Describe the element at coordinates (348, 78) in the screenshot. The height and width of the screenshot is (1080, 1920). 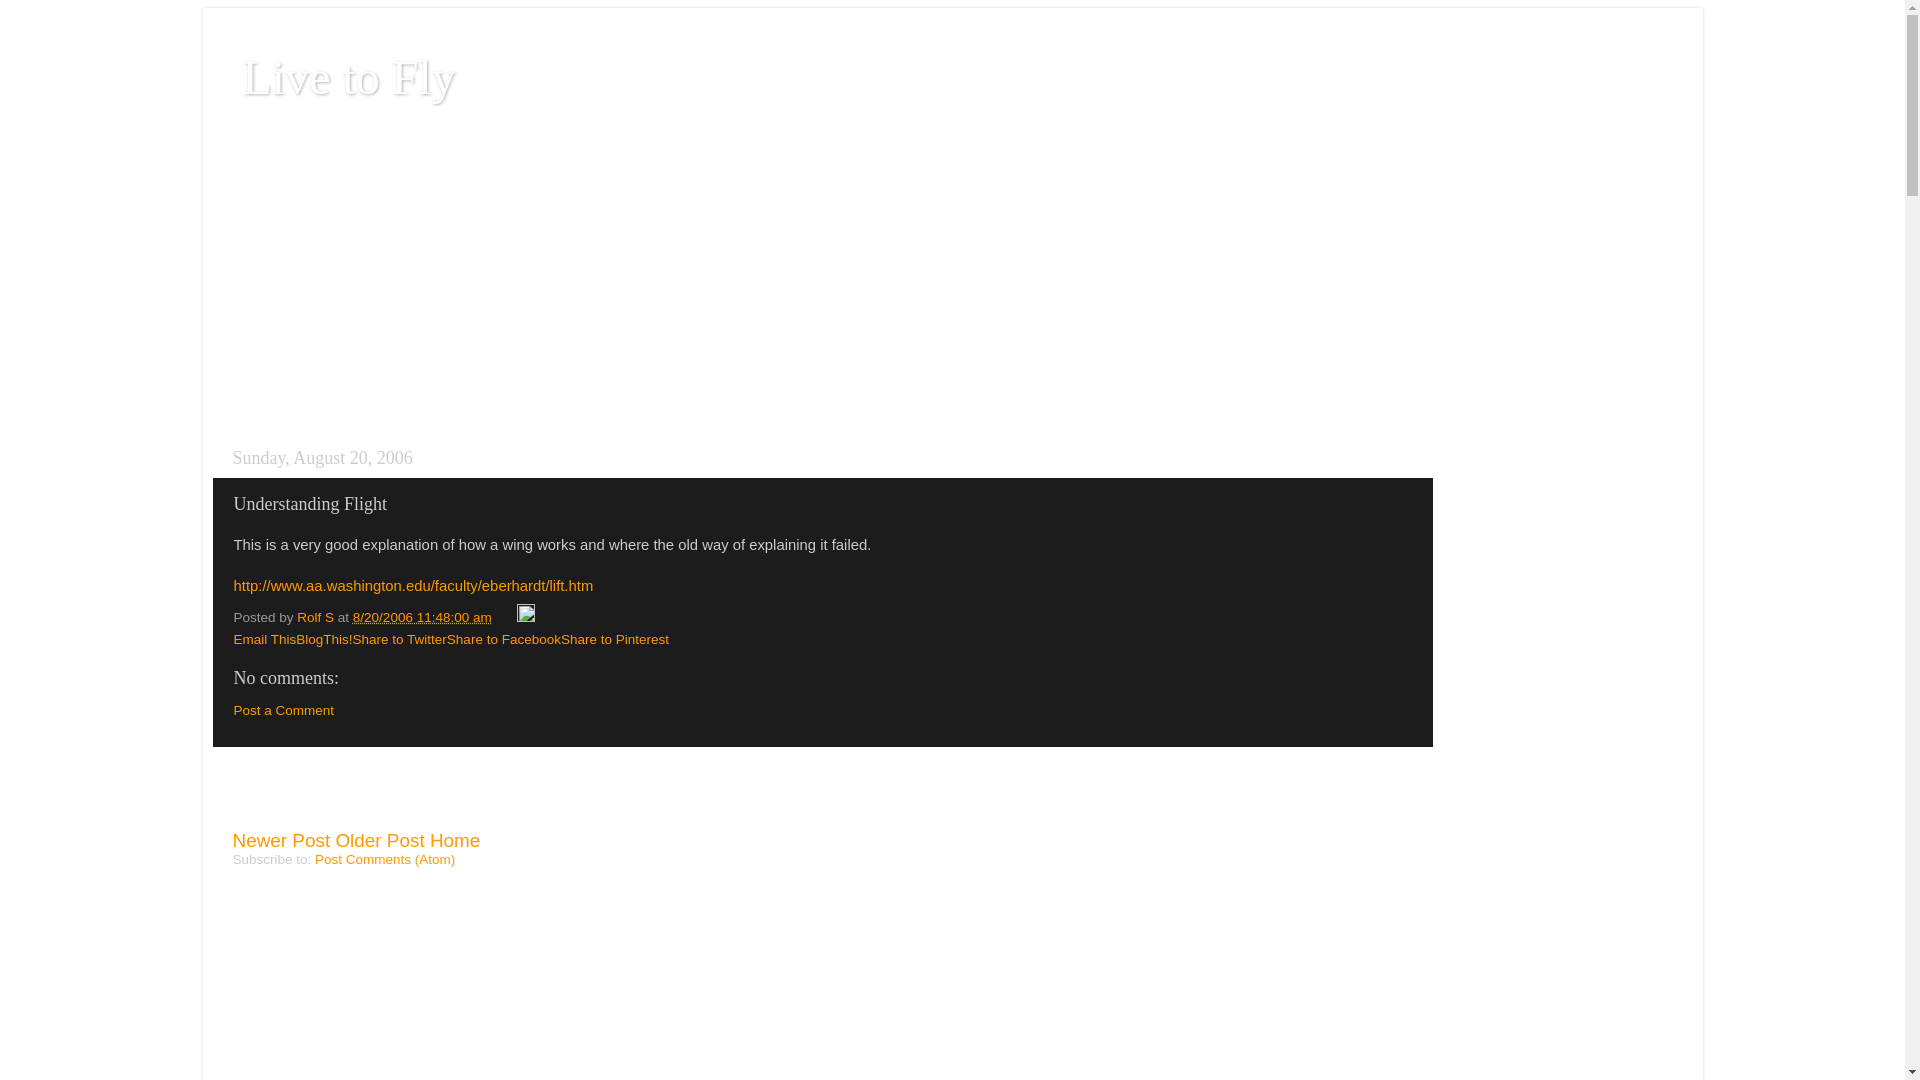
I see `Live to Fly` at that location.